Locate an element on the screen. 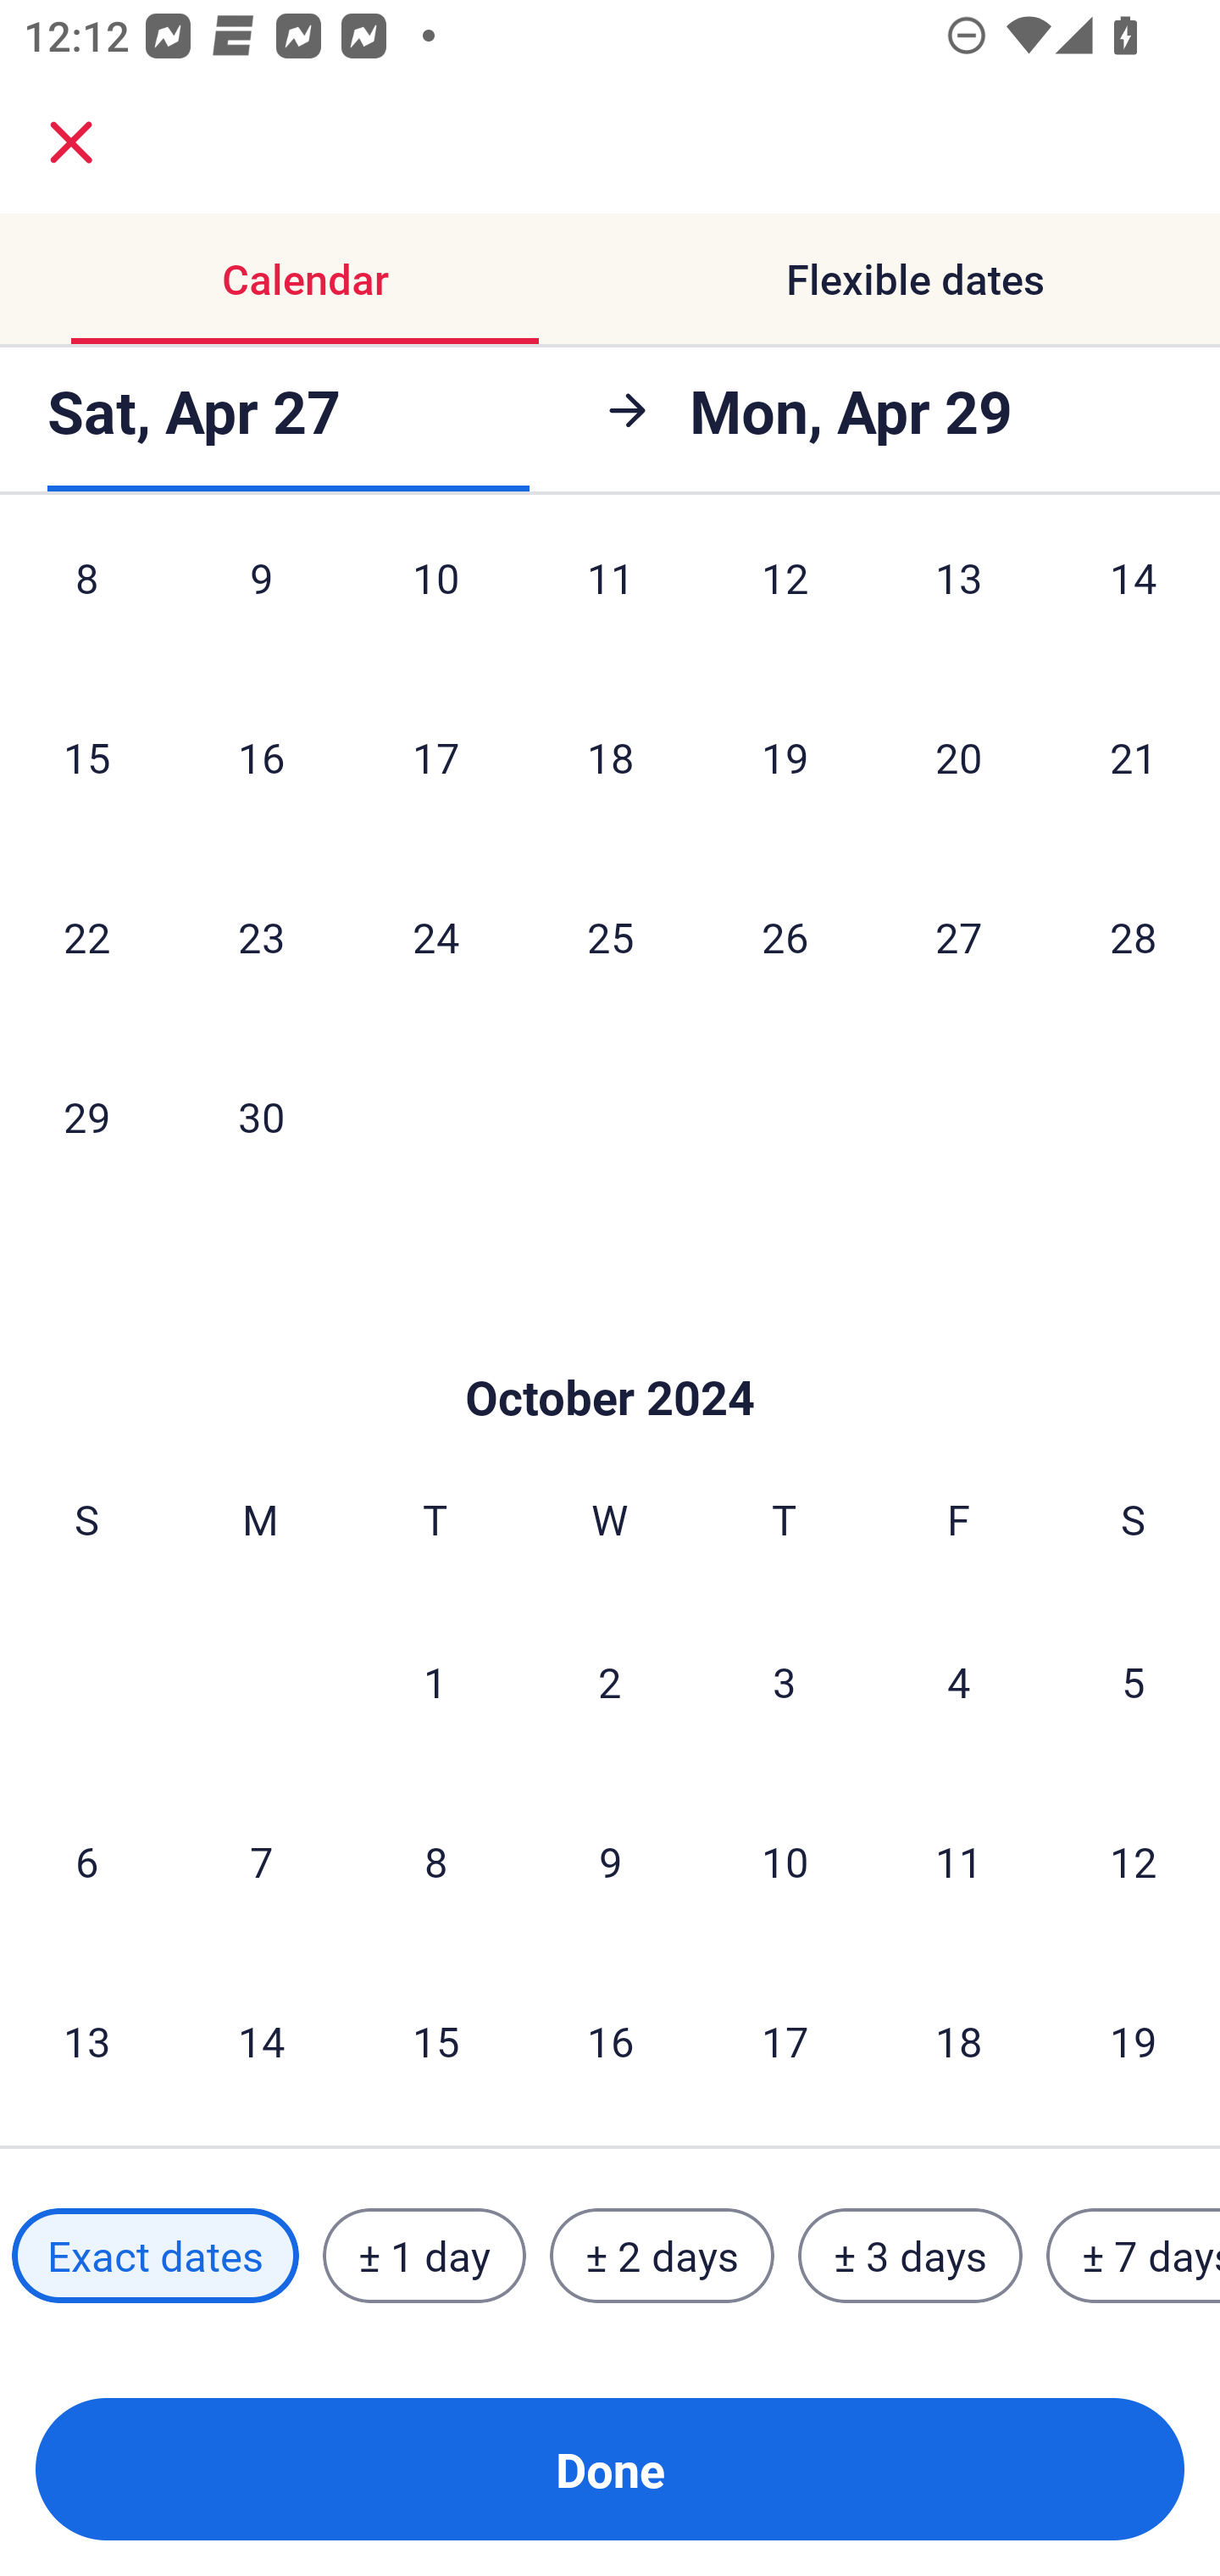  16 Wednesday, October 16, 2024 is located at coordinates (610, 2041).